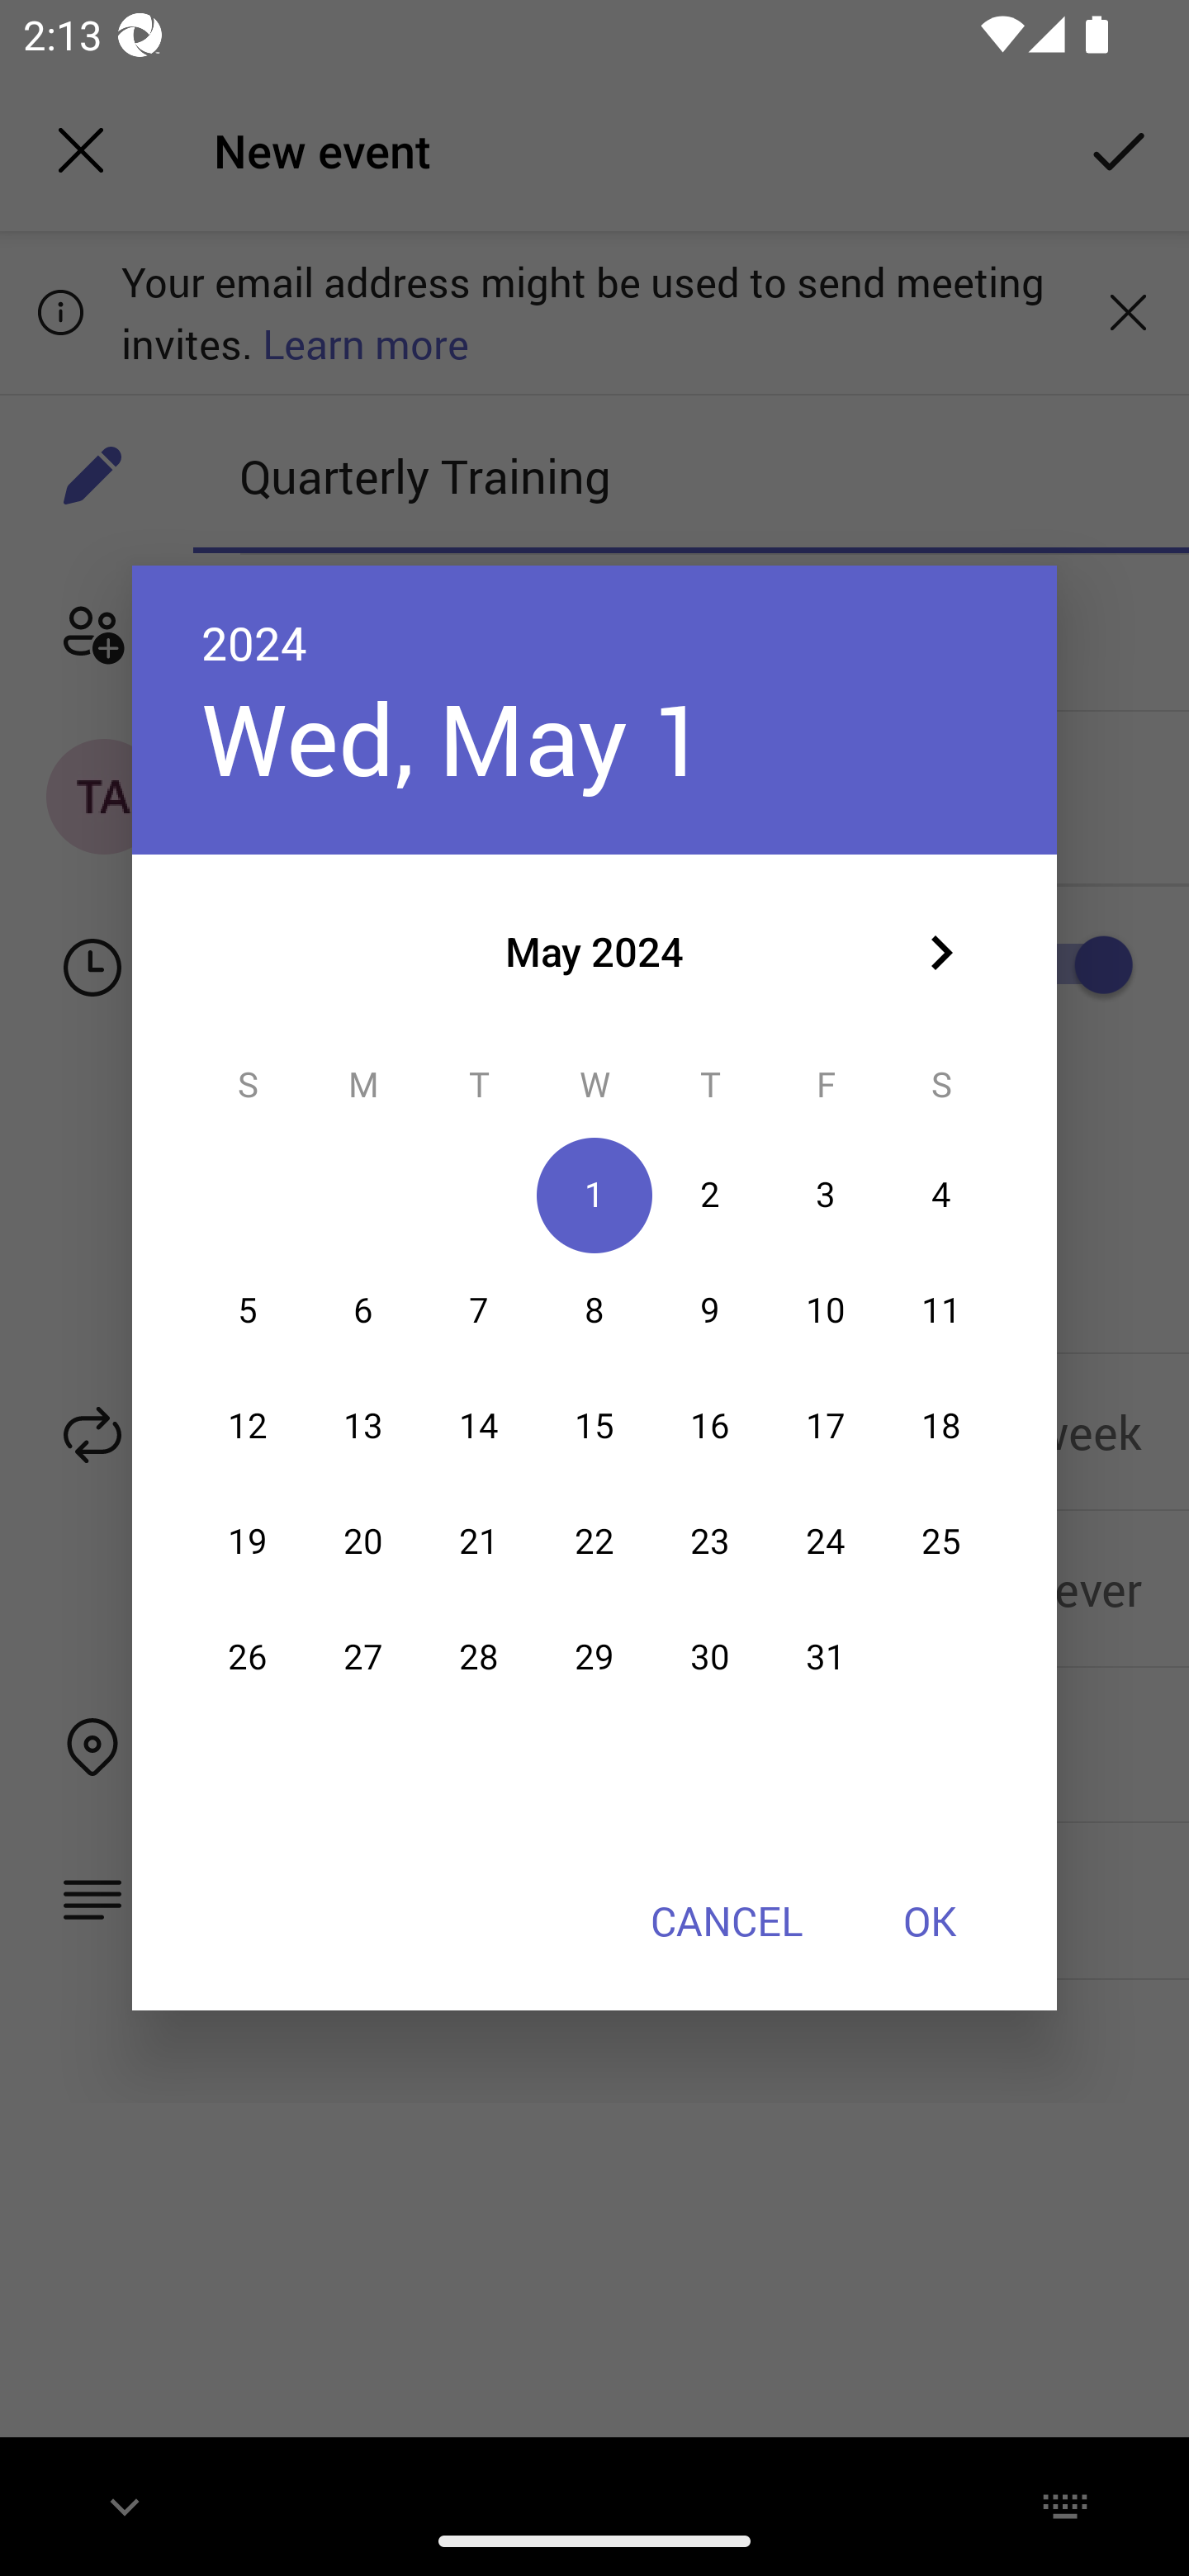  What do you see at coordinates (248, 1541) in the screenshot?
I see `19 19 May 2024` at bounding box center [248, 1541].